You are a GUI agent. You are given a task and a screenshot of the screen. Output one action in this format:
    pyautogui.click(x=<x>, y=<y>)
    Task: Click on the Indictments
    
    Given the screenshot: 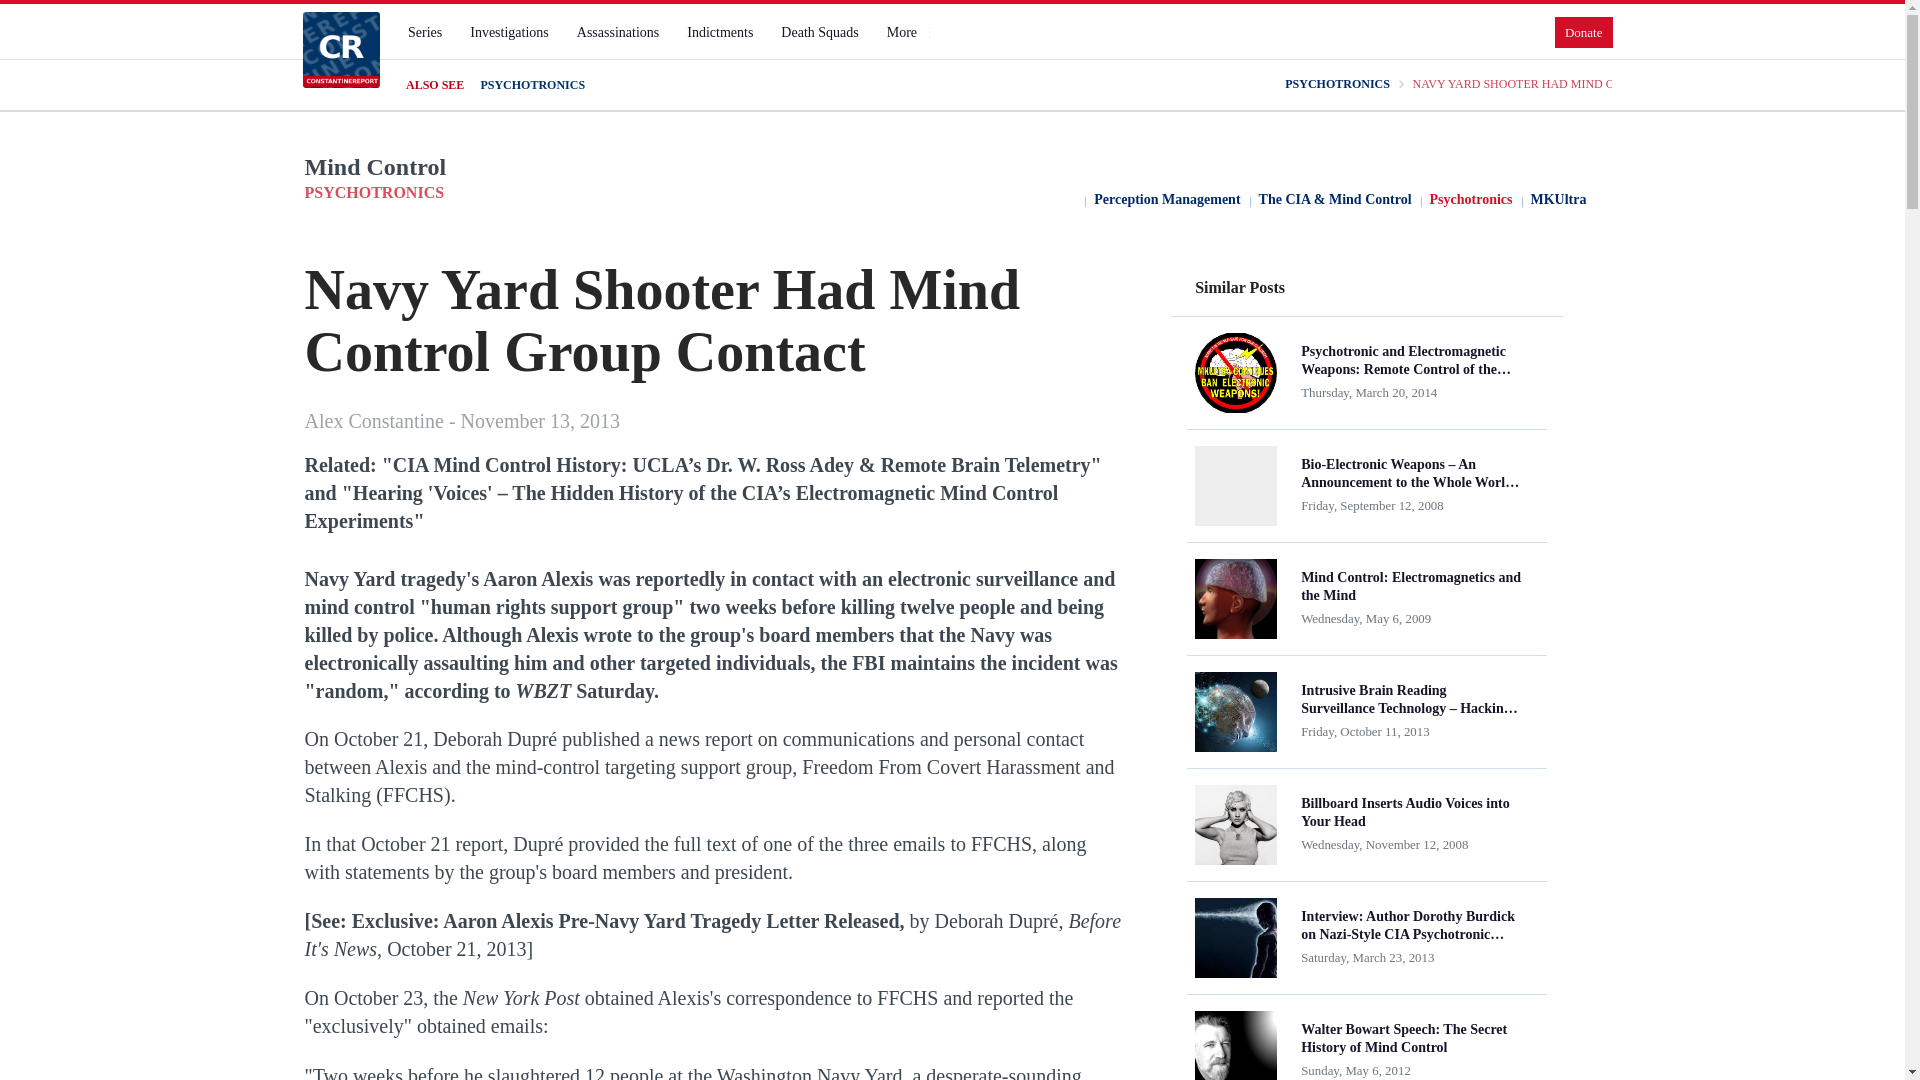 What is the action you would take?
    pyautogui.click(x=720, y=32)
    